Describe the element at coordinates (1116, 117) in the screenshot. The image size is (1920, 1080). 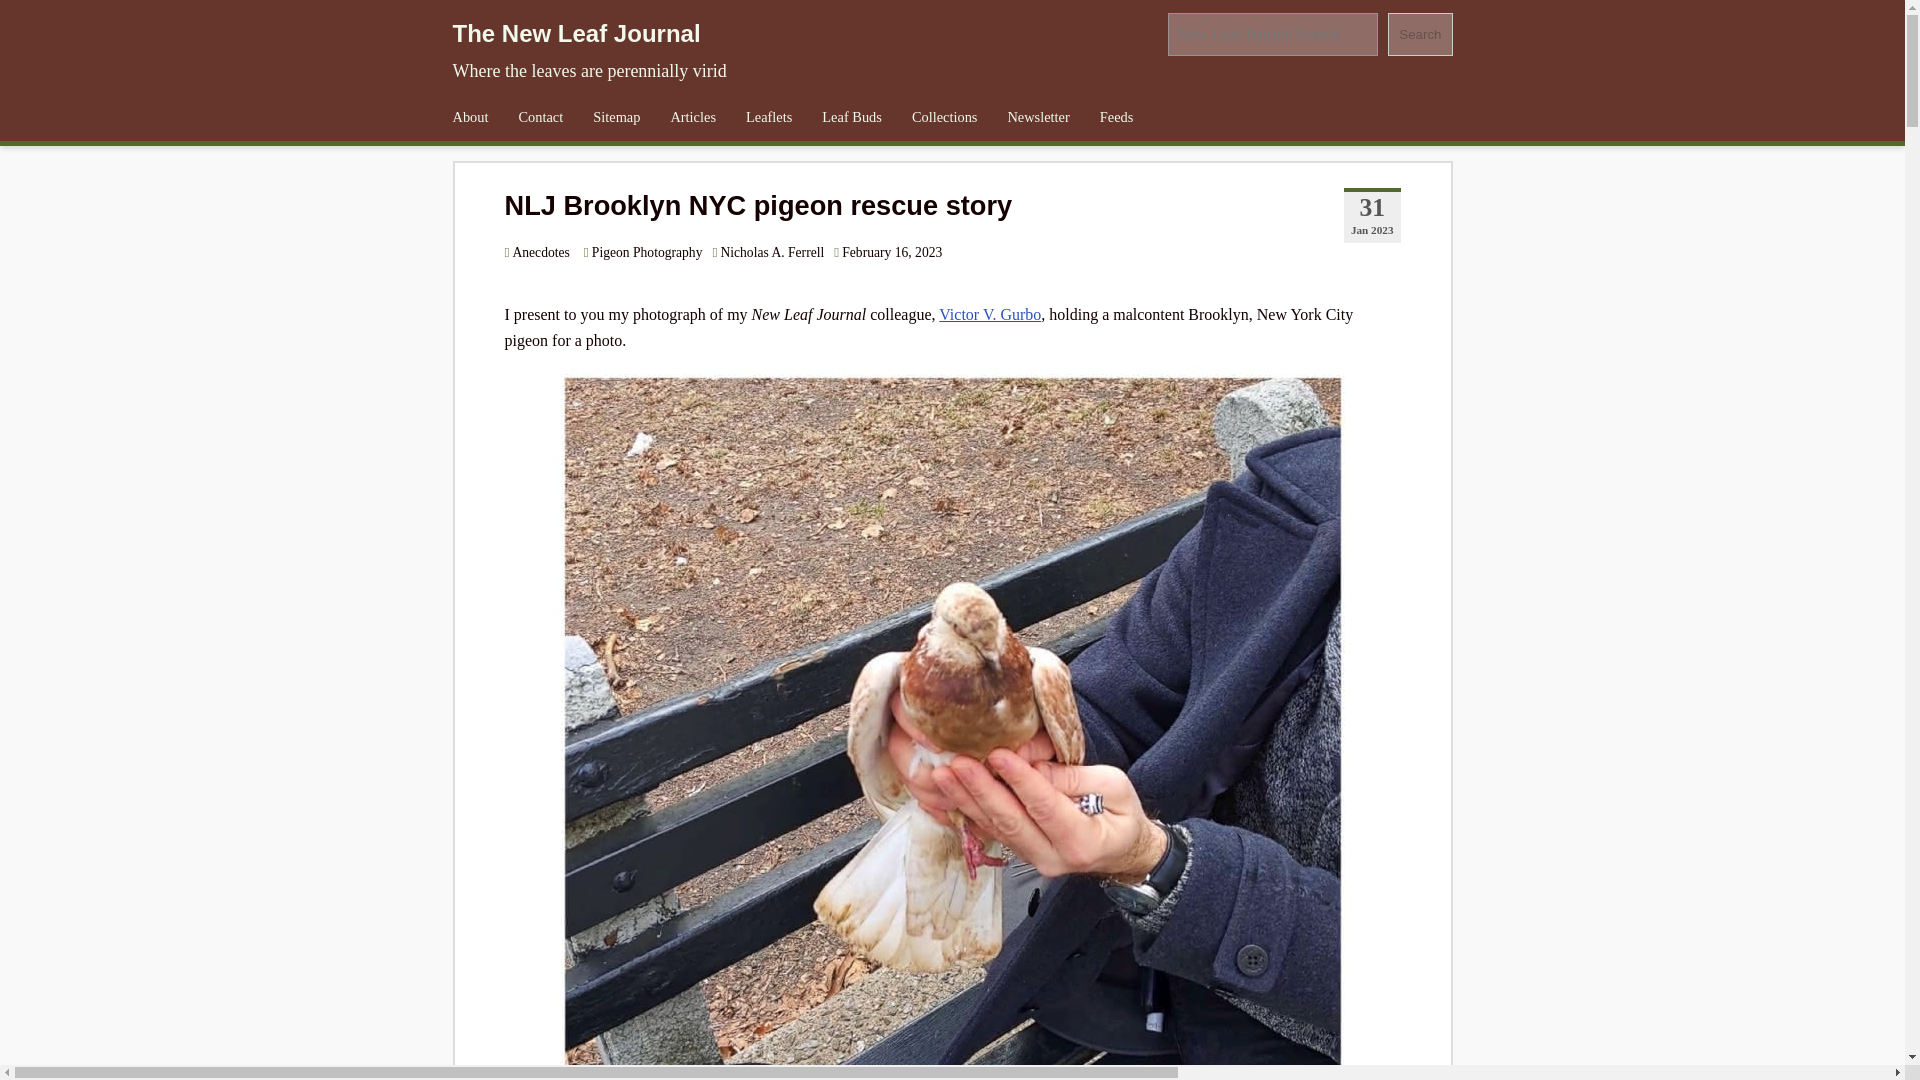
I see `Feeds` at that location.